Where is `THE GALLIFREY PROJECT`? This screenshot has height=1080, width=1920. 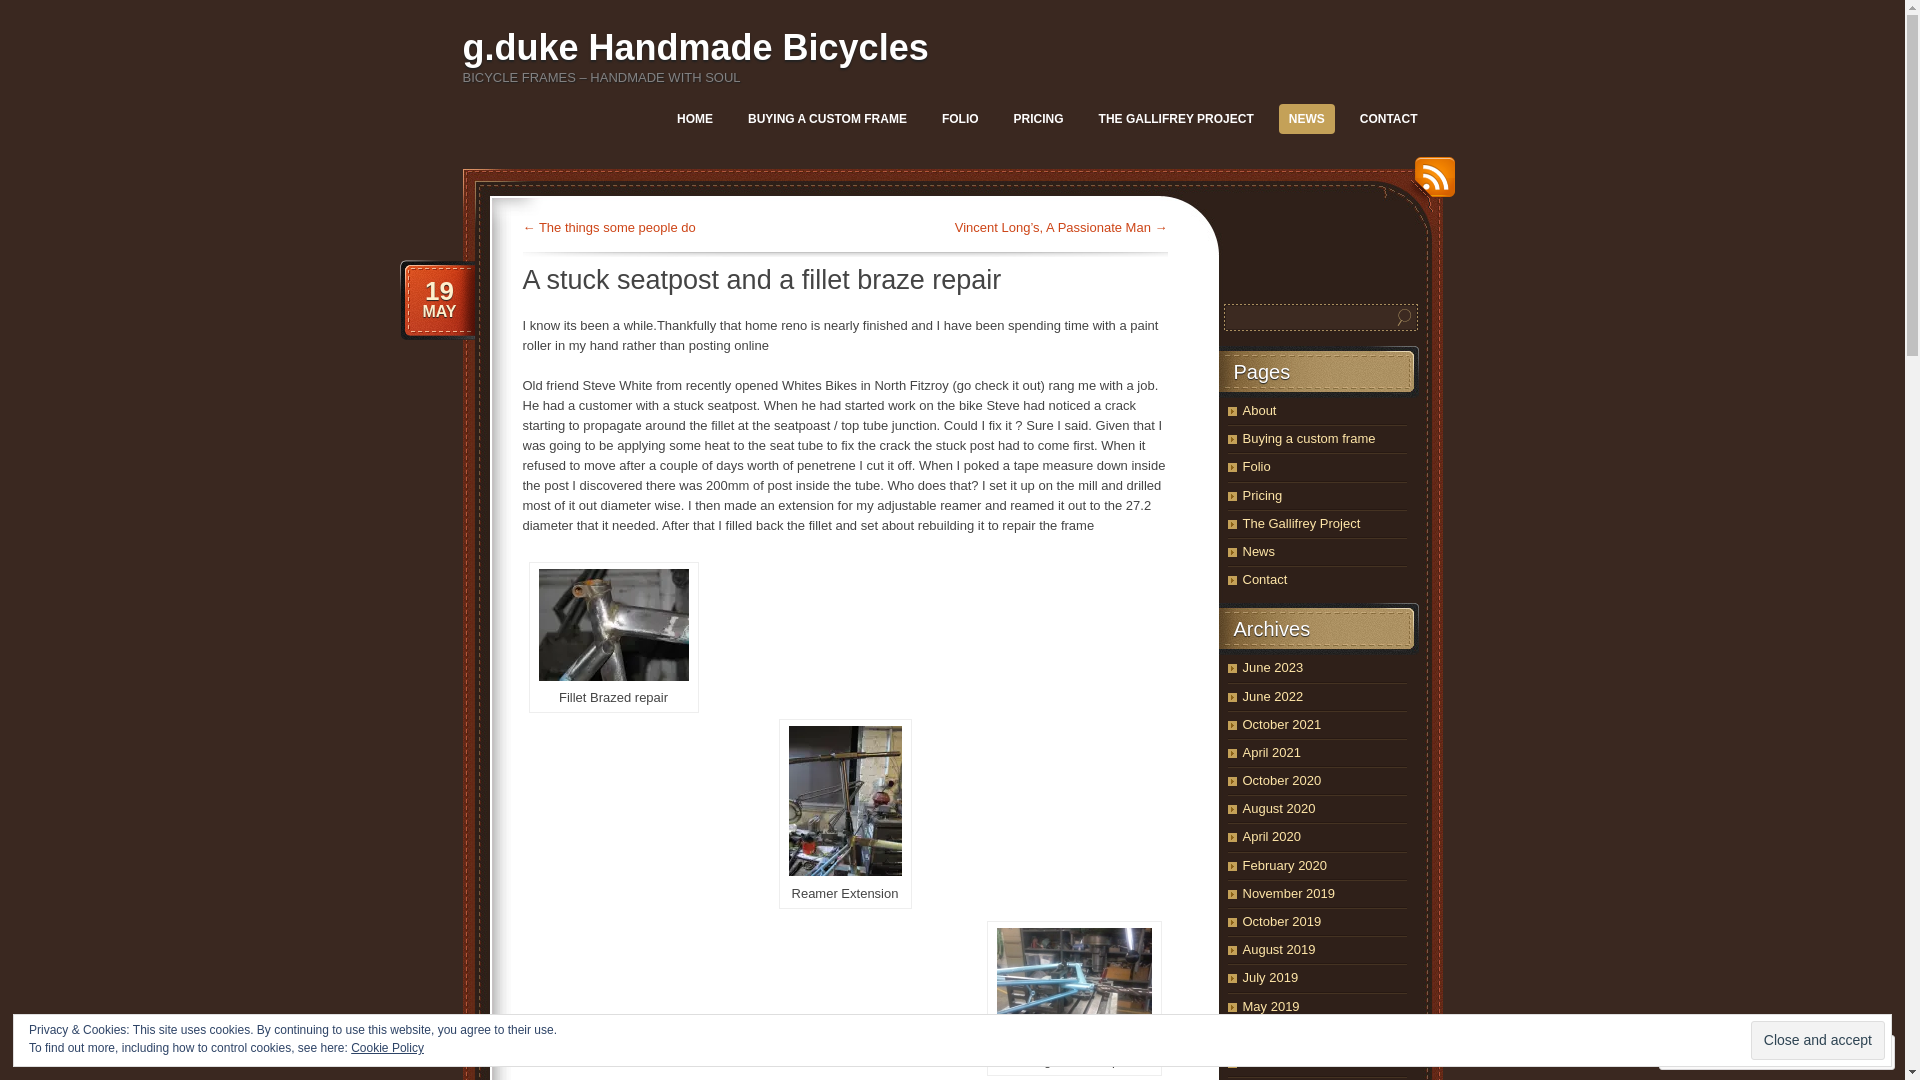 THE GALLIFREY PROJECT is located at coordinates (1176, 119).